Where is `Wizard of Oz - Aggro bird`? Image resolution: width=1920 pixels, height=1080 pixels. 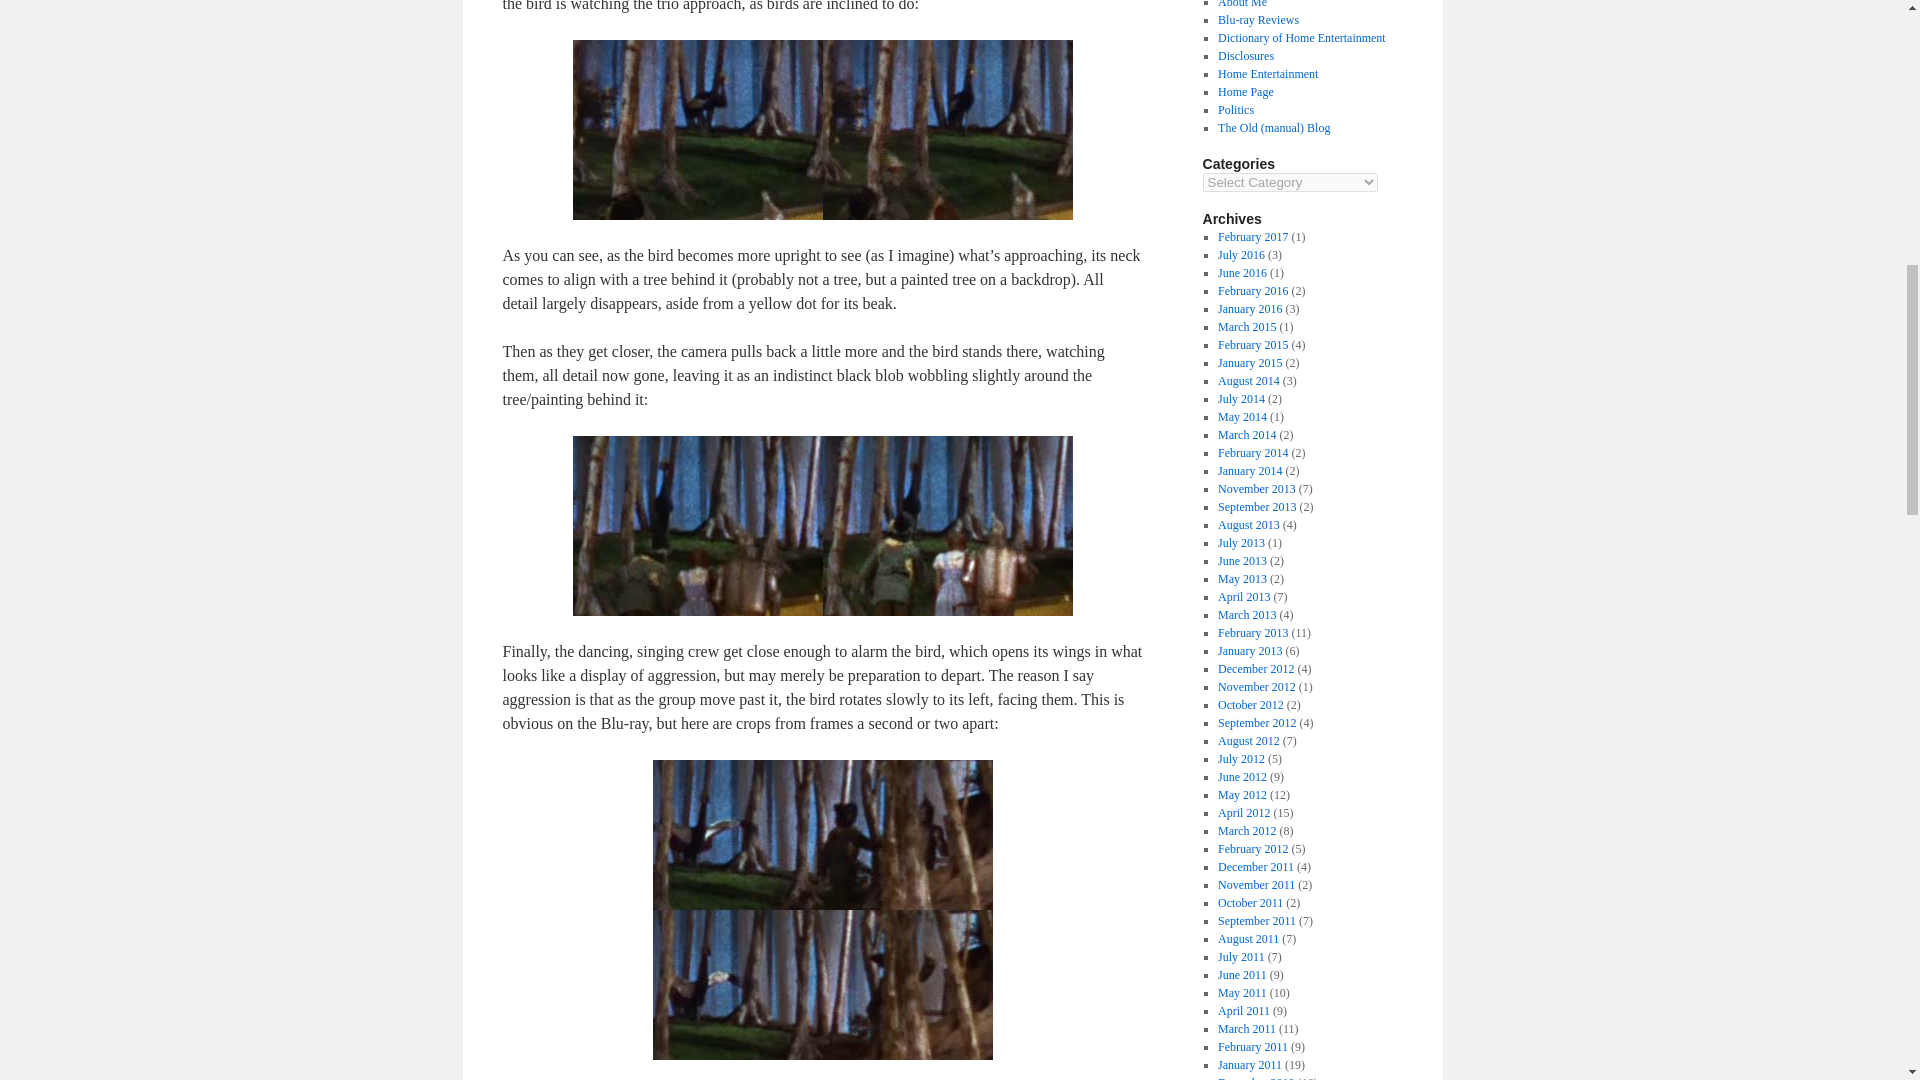 Wizard of Oz - Aggro bird is located at coordinates (822, 910).